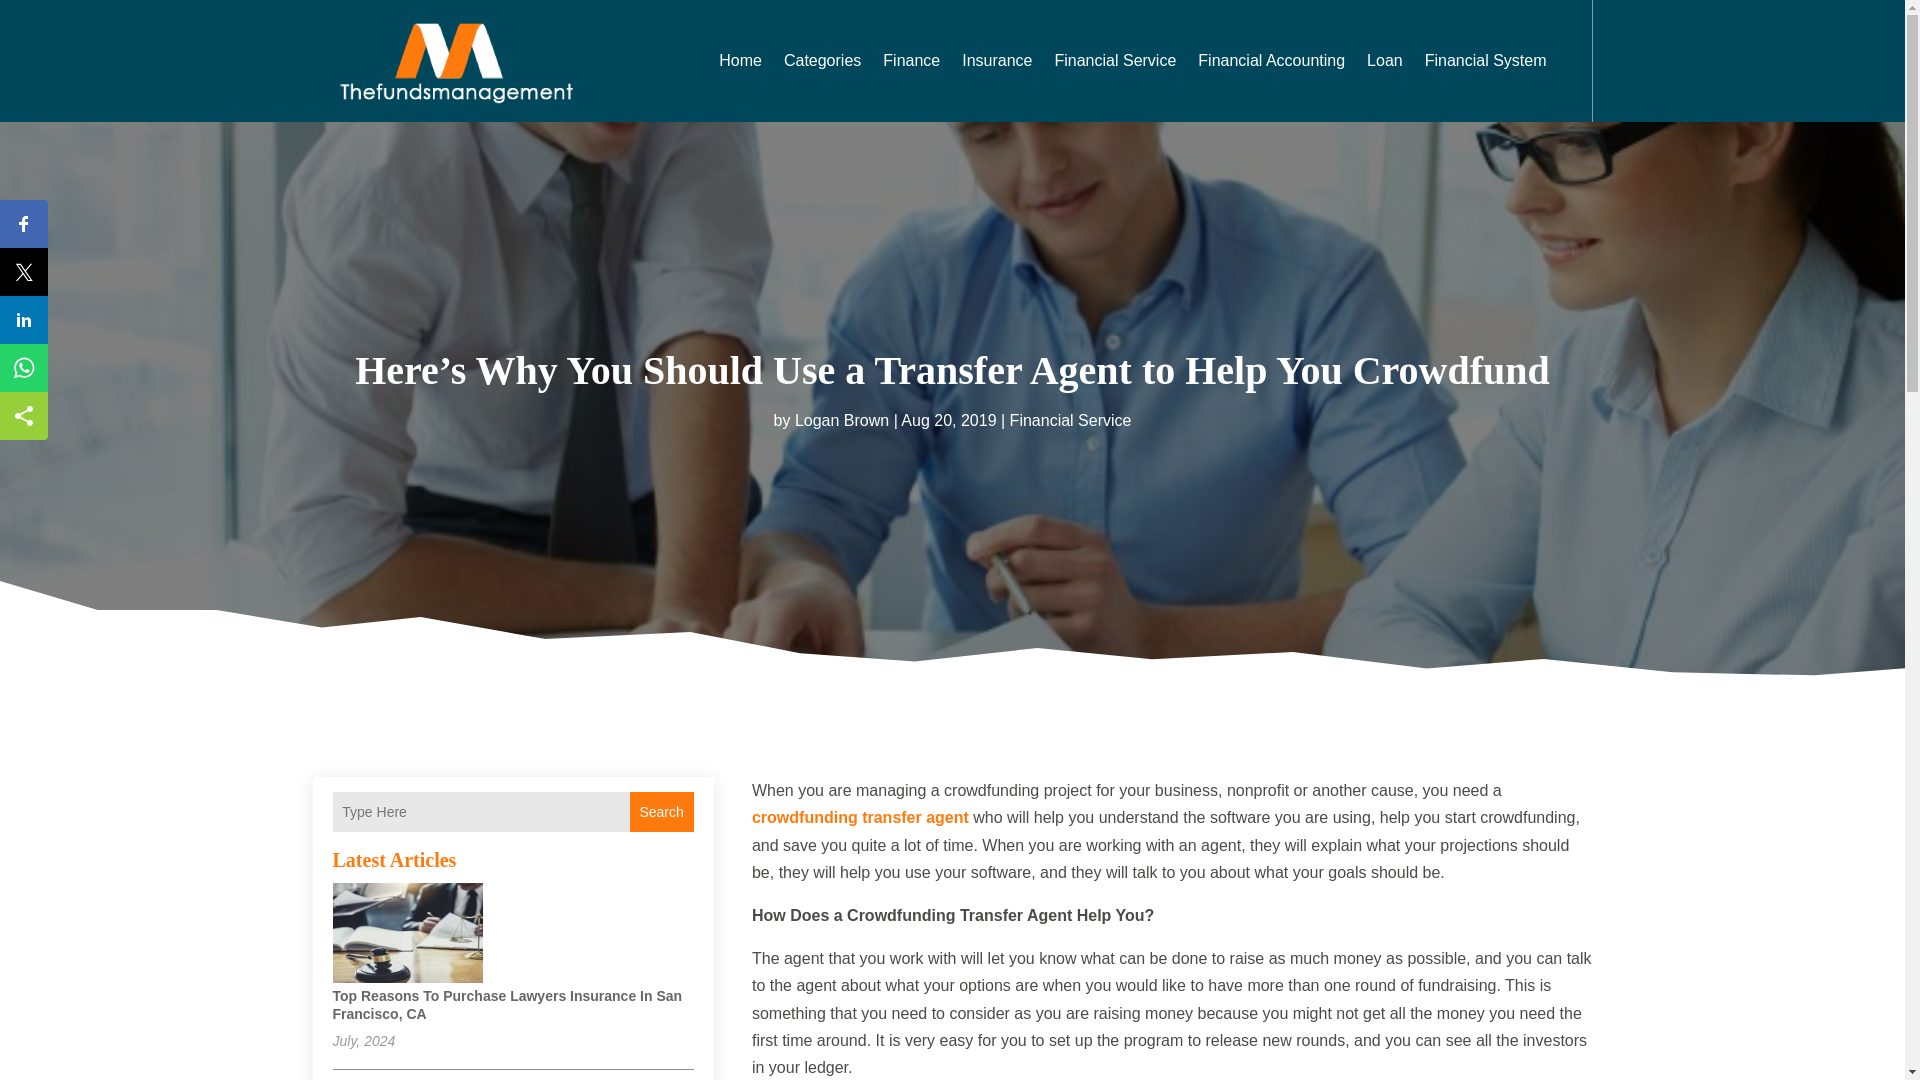 The height and width of the screenshot is (1080, 1920). I want to click on Financial Accounting, so click(1272, 60).